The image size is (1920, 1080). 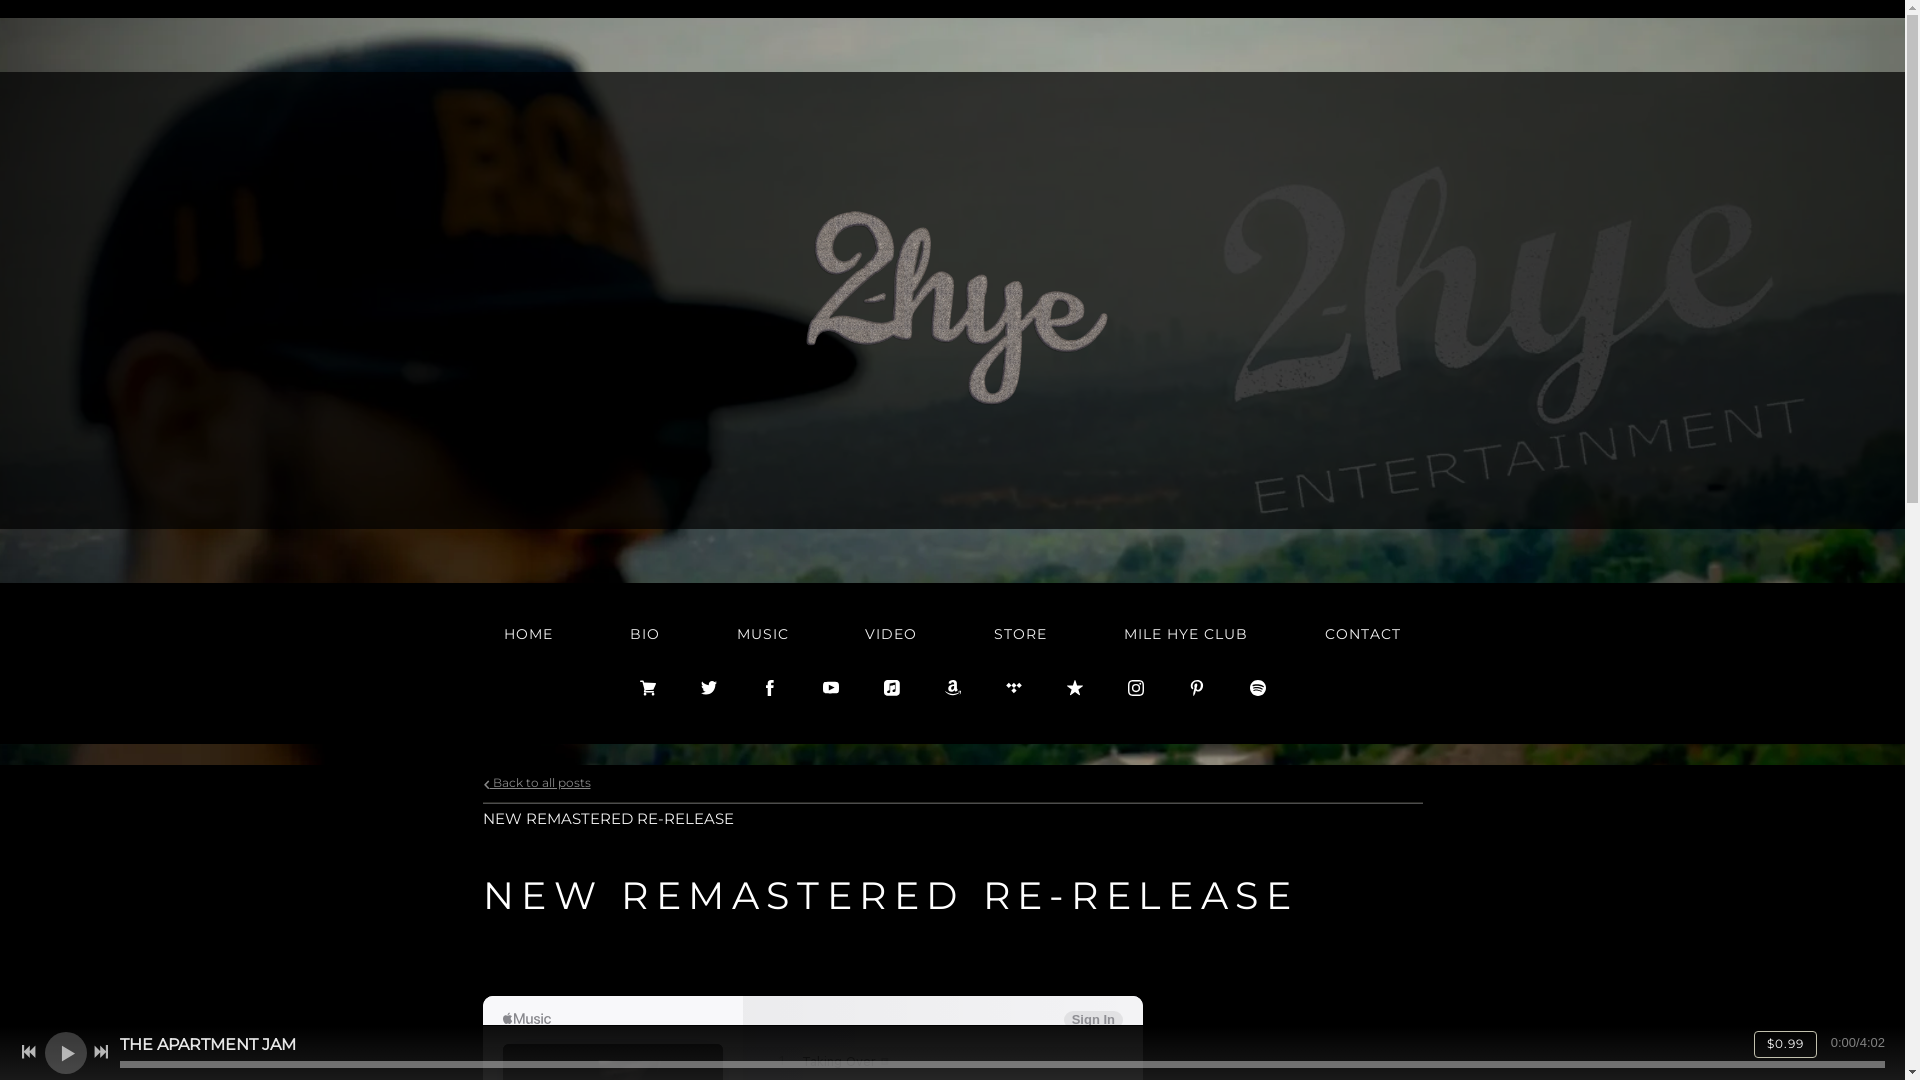 What do you see at coordinates (892, 688) in the screenshot?
I see `https://itunes.apple.com/artist/2-hye/id267291122` at bounding box center [892, 688].